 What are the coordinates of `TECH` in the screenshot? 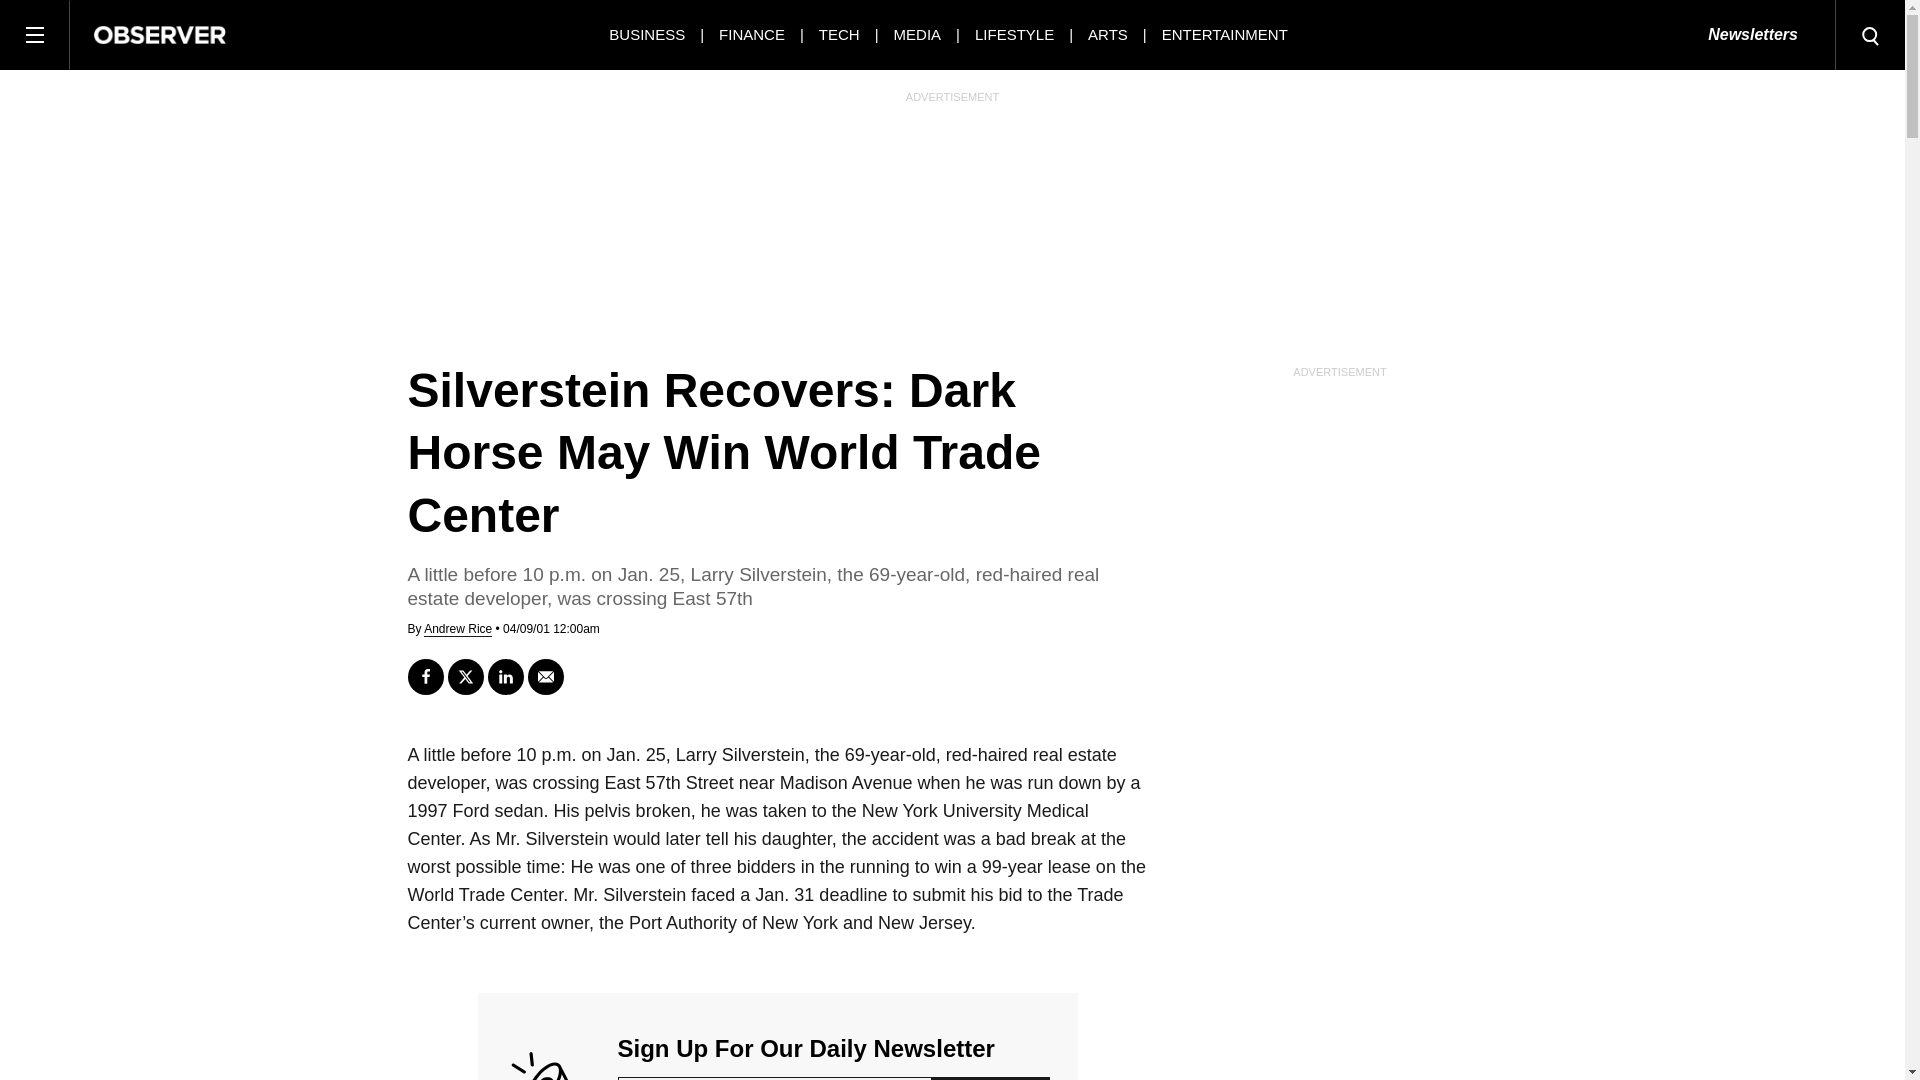 It's located at (840, 34).